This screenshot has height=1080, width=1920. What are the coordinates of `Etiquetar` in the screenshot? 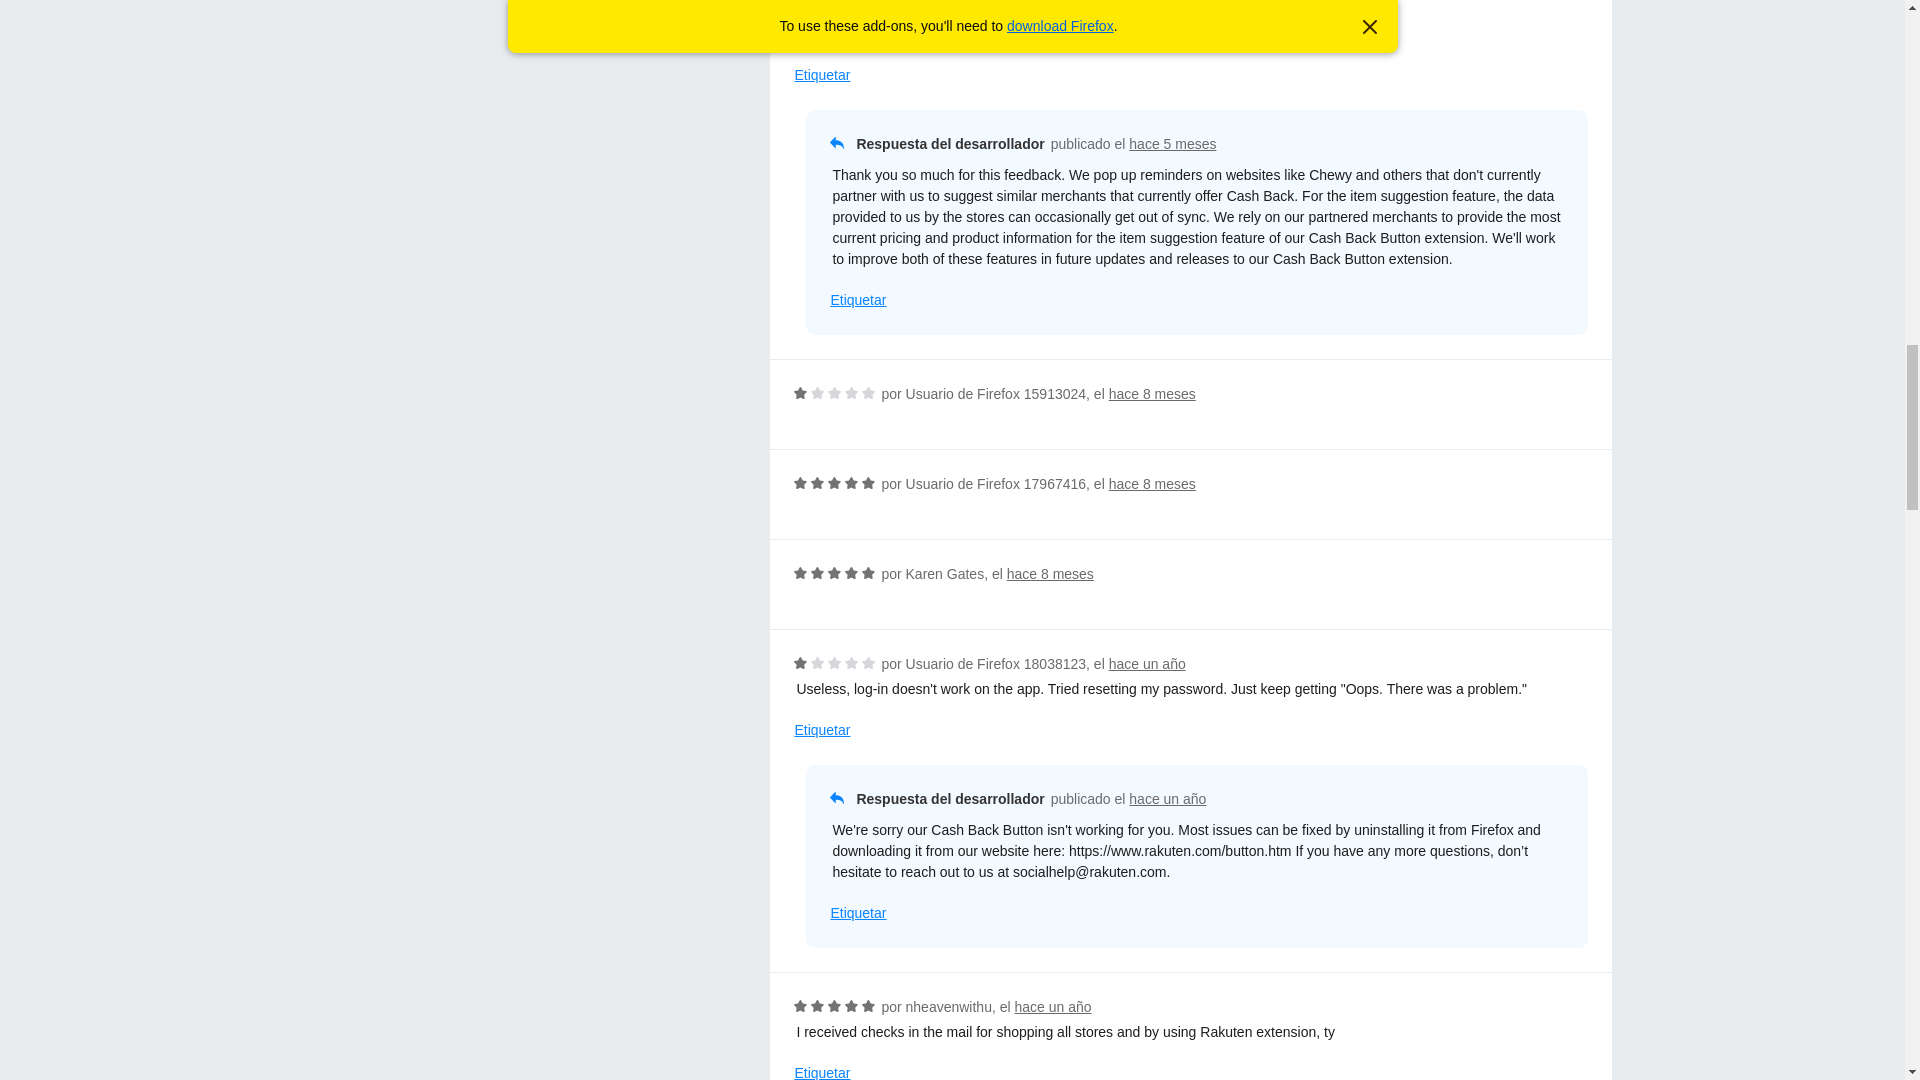 It's located at (822, 75).